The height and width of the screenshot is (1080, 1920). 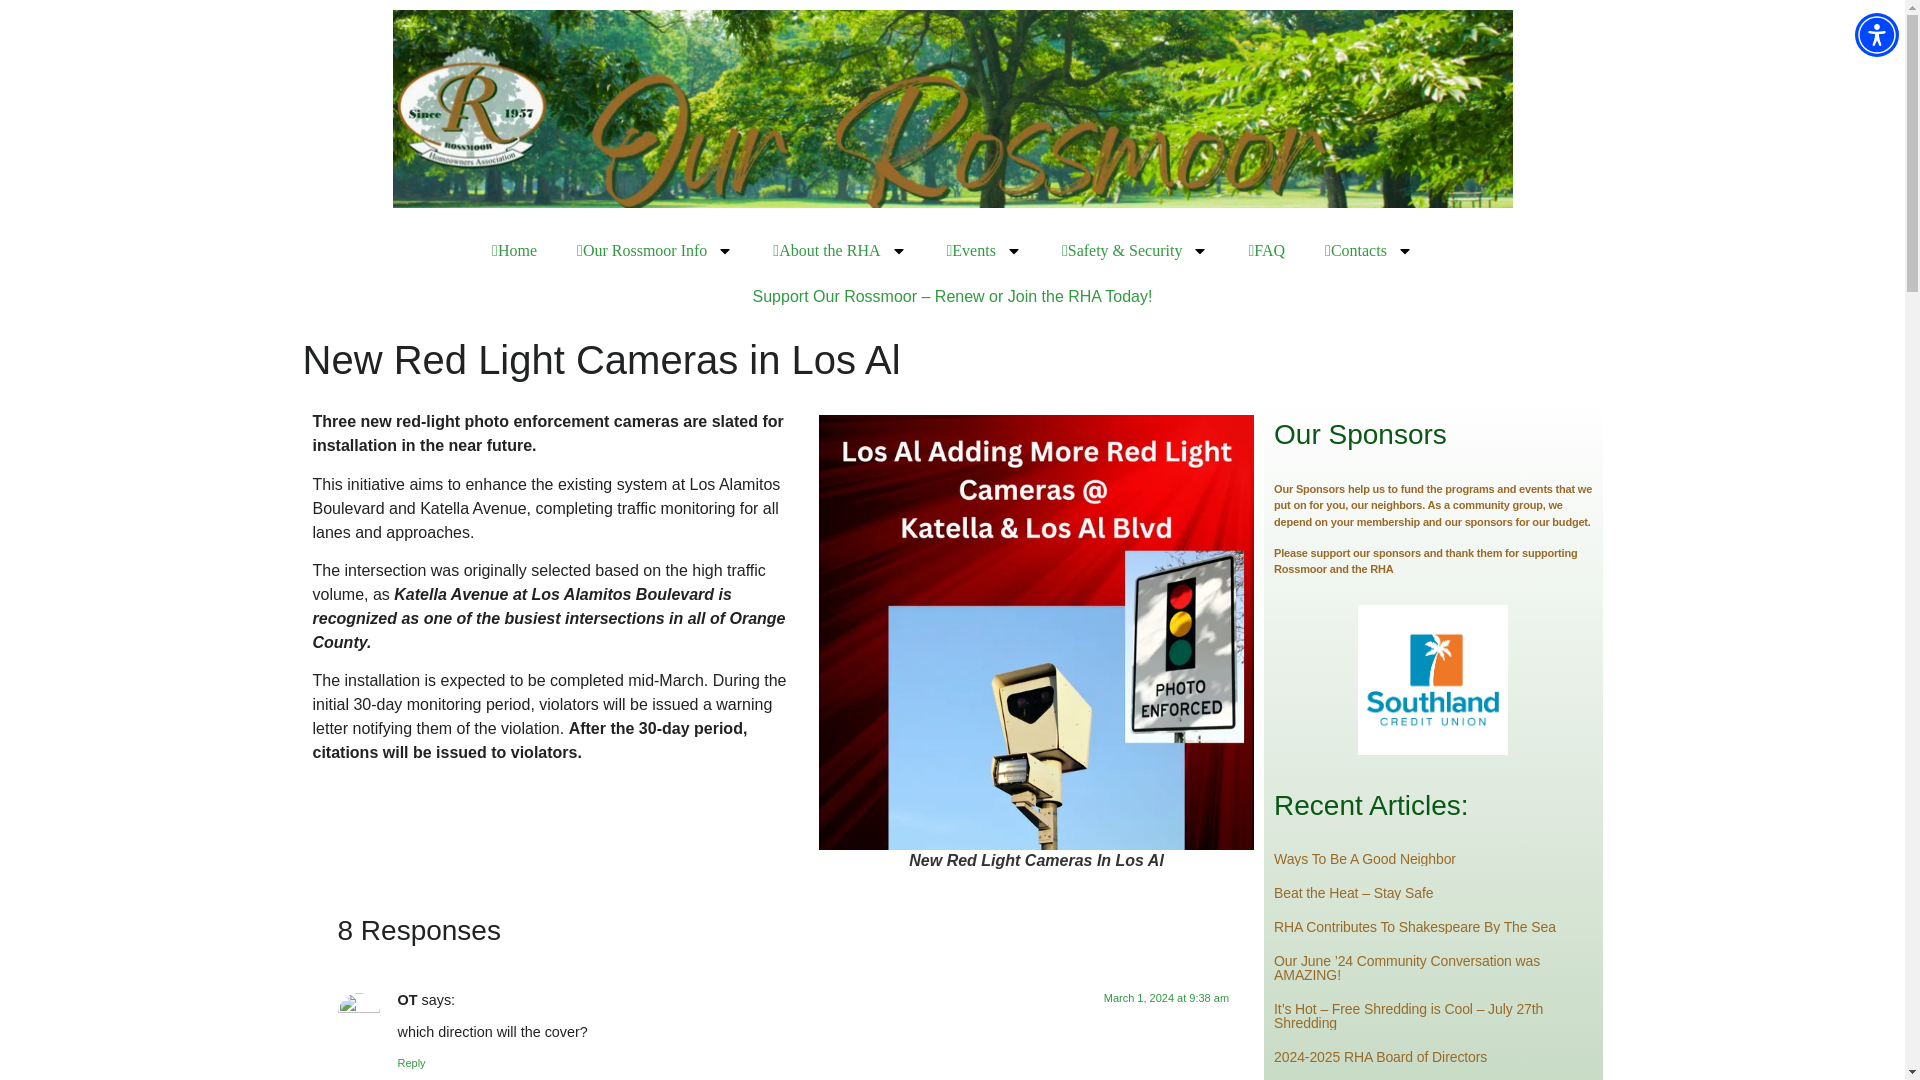 I want to click on Accessibility Menu, so click(x=1876, y=34).